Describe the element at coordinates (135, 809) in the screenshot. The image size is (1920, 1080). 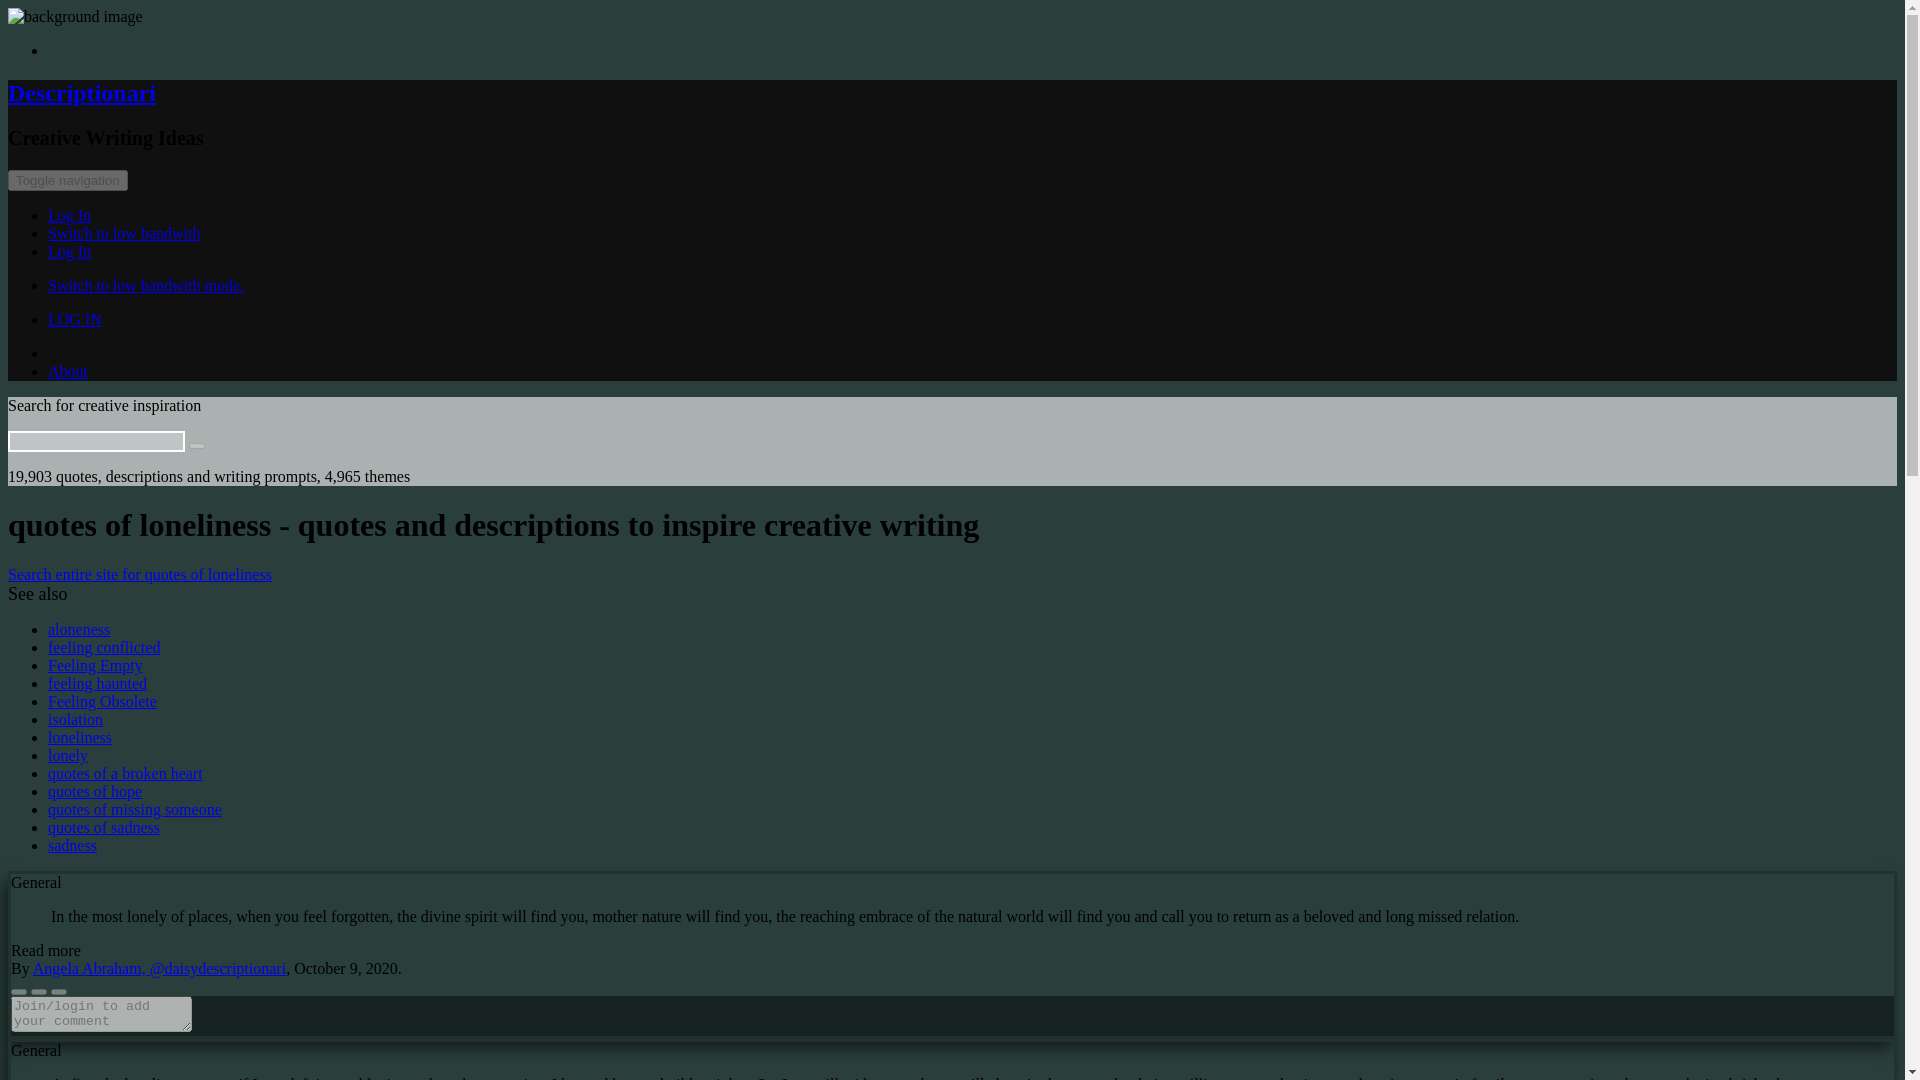
I see `quotes of missing someone` at that location.